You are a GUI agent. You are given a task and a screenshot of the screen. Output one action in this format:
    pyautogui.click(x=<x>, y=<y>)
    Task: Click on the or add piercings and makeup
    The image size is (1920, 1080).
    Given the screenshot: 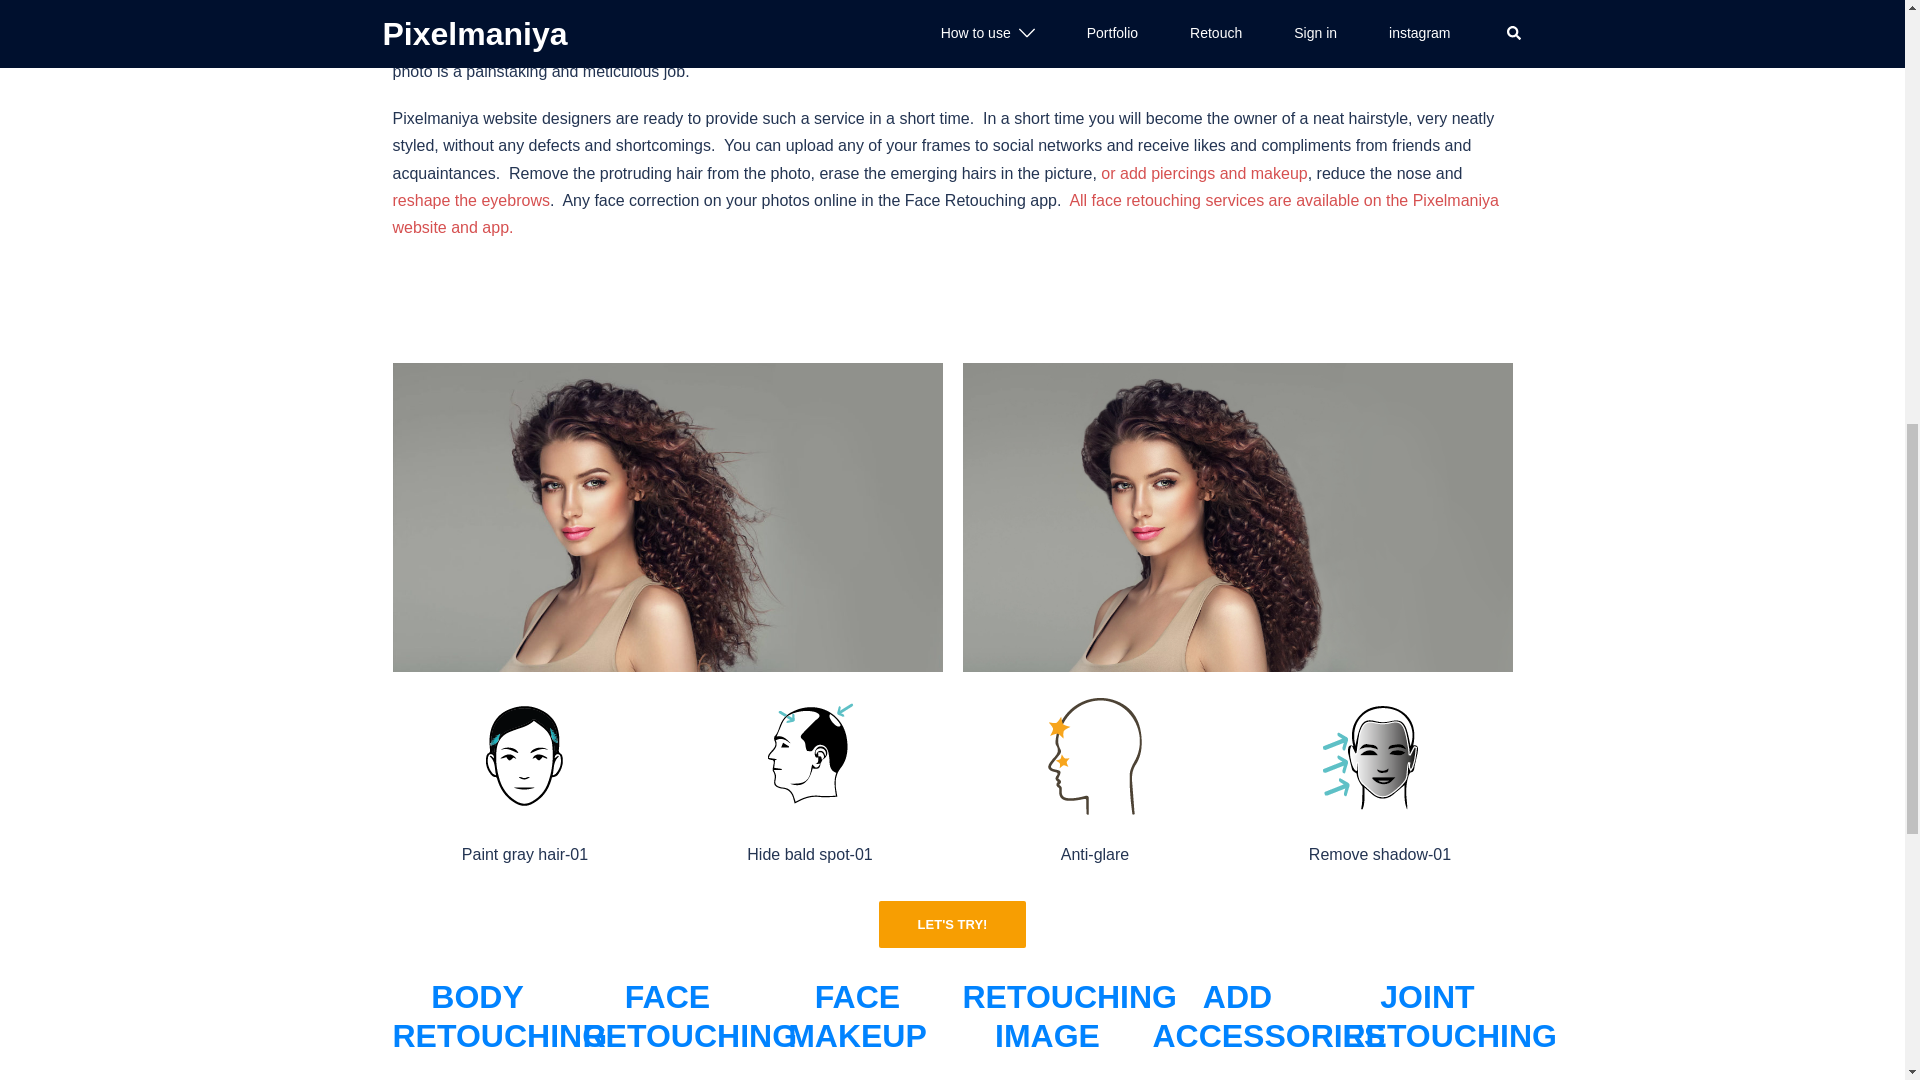 What is the action you would take?
    pyautogui.click(x=1204, y=174)
    